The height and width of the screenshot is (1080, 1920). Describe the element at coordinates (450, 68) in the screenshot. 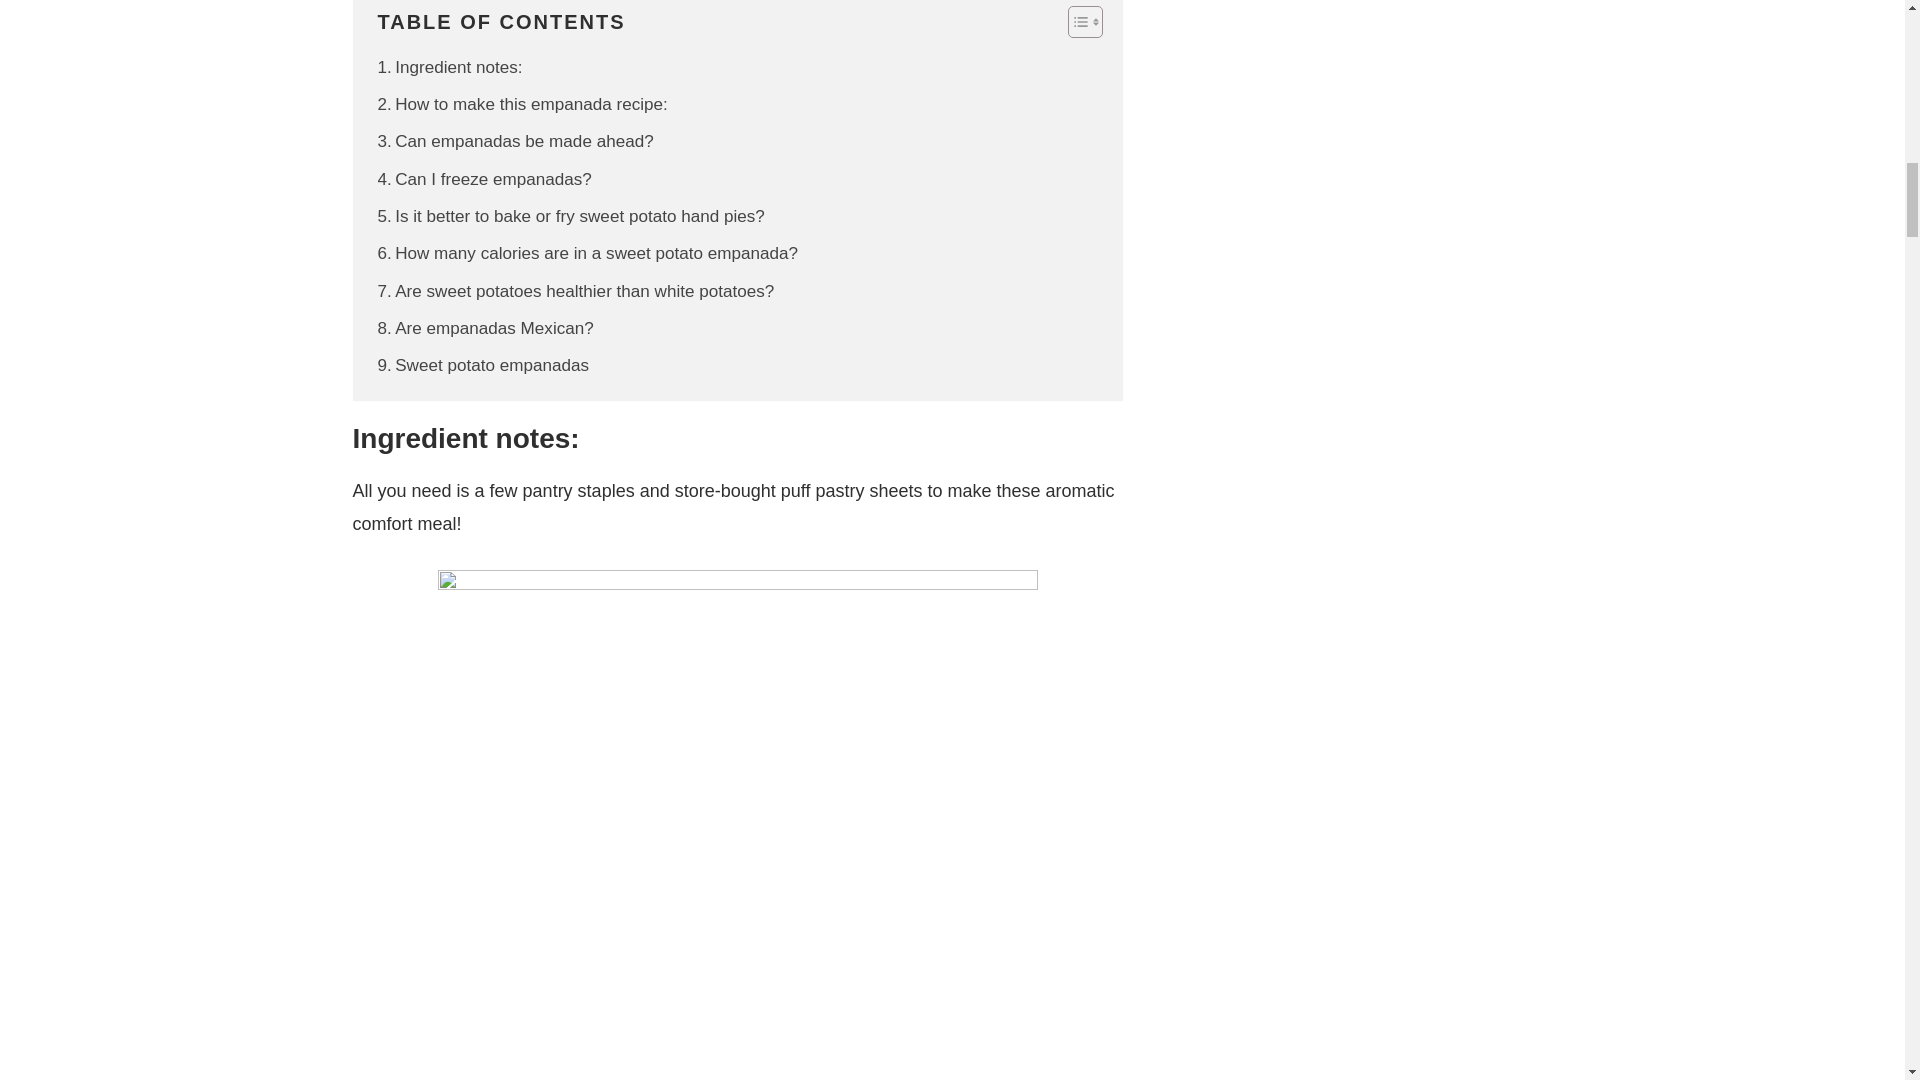

I see `Ingredient notes:` at that location.